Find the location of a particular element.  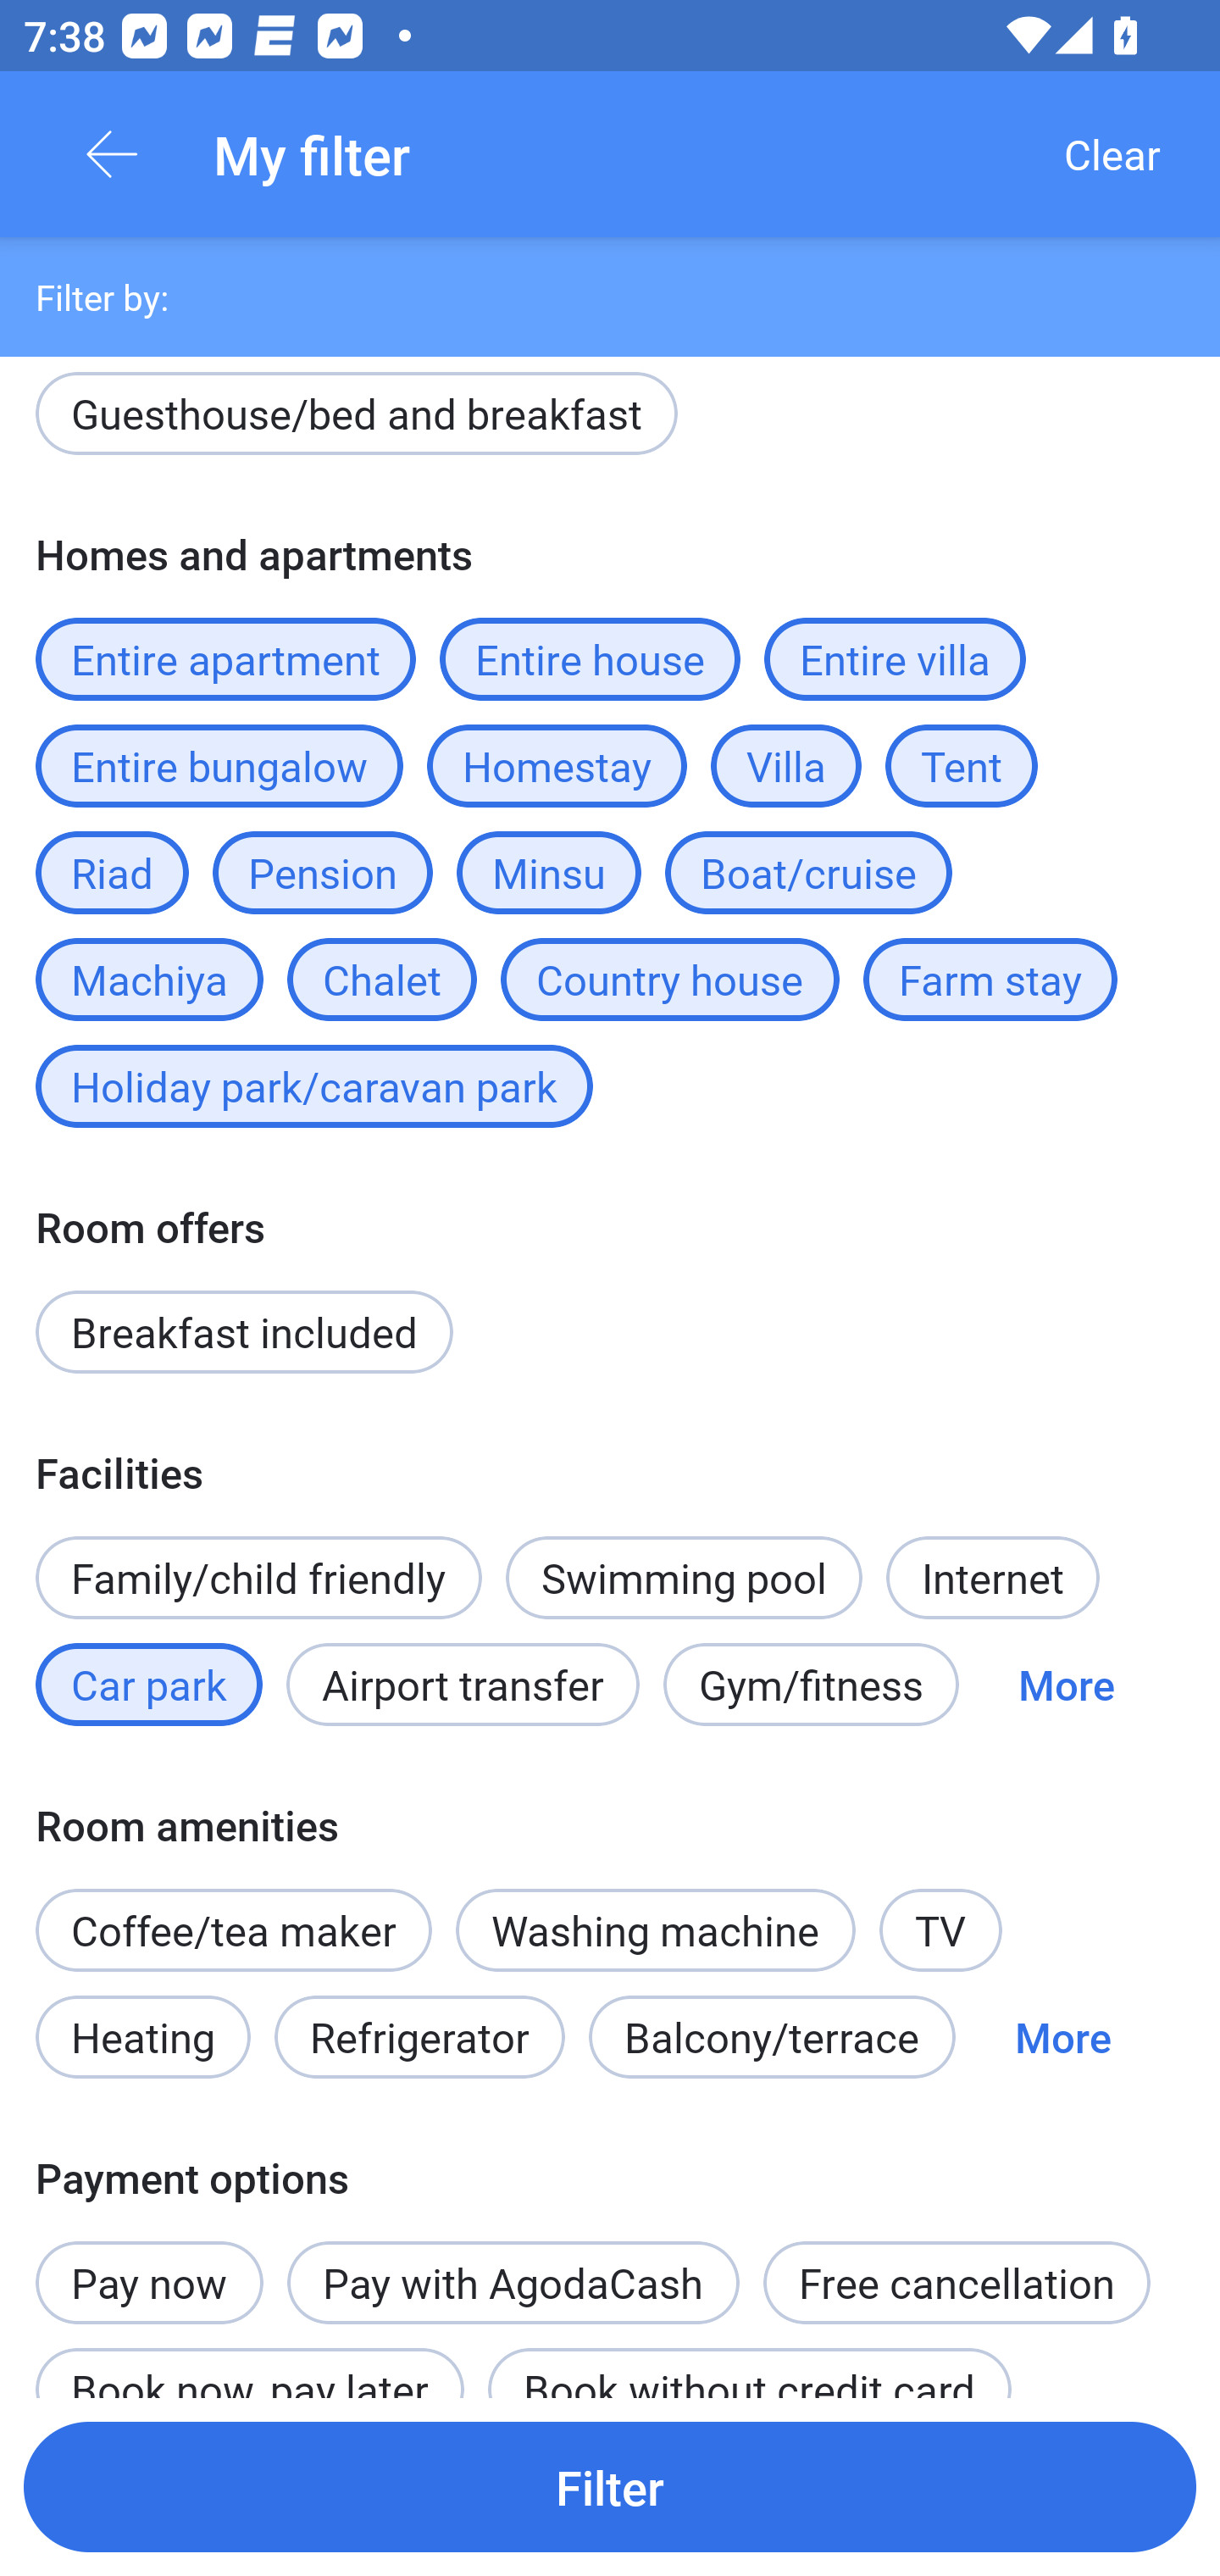

Heating is located at coordinates (142, 2035).